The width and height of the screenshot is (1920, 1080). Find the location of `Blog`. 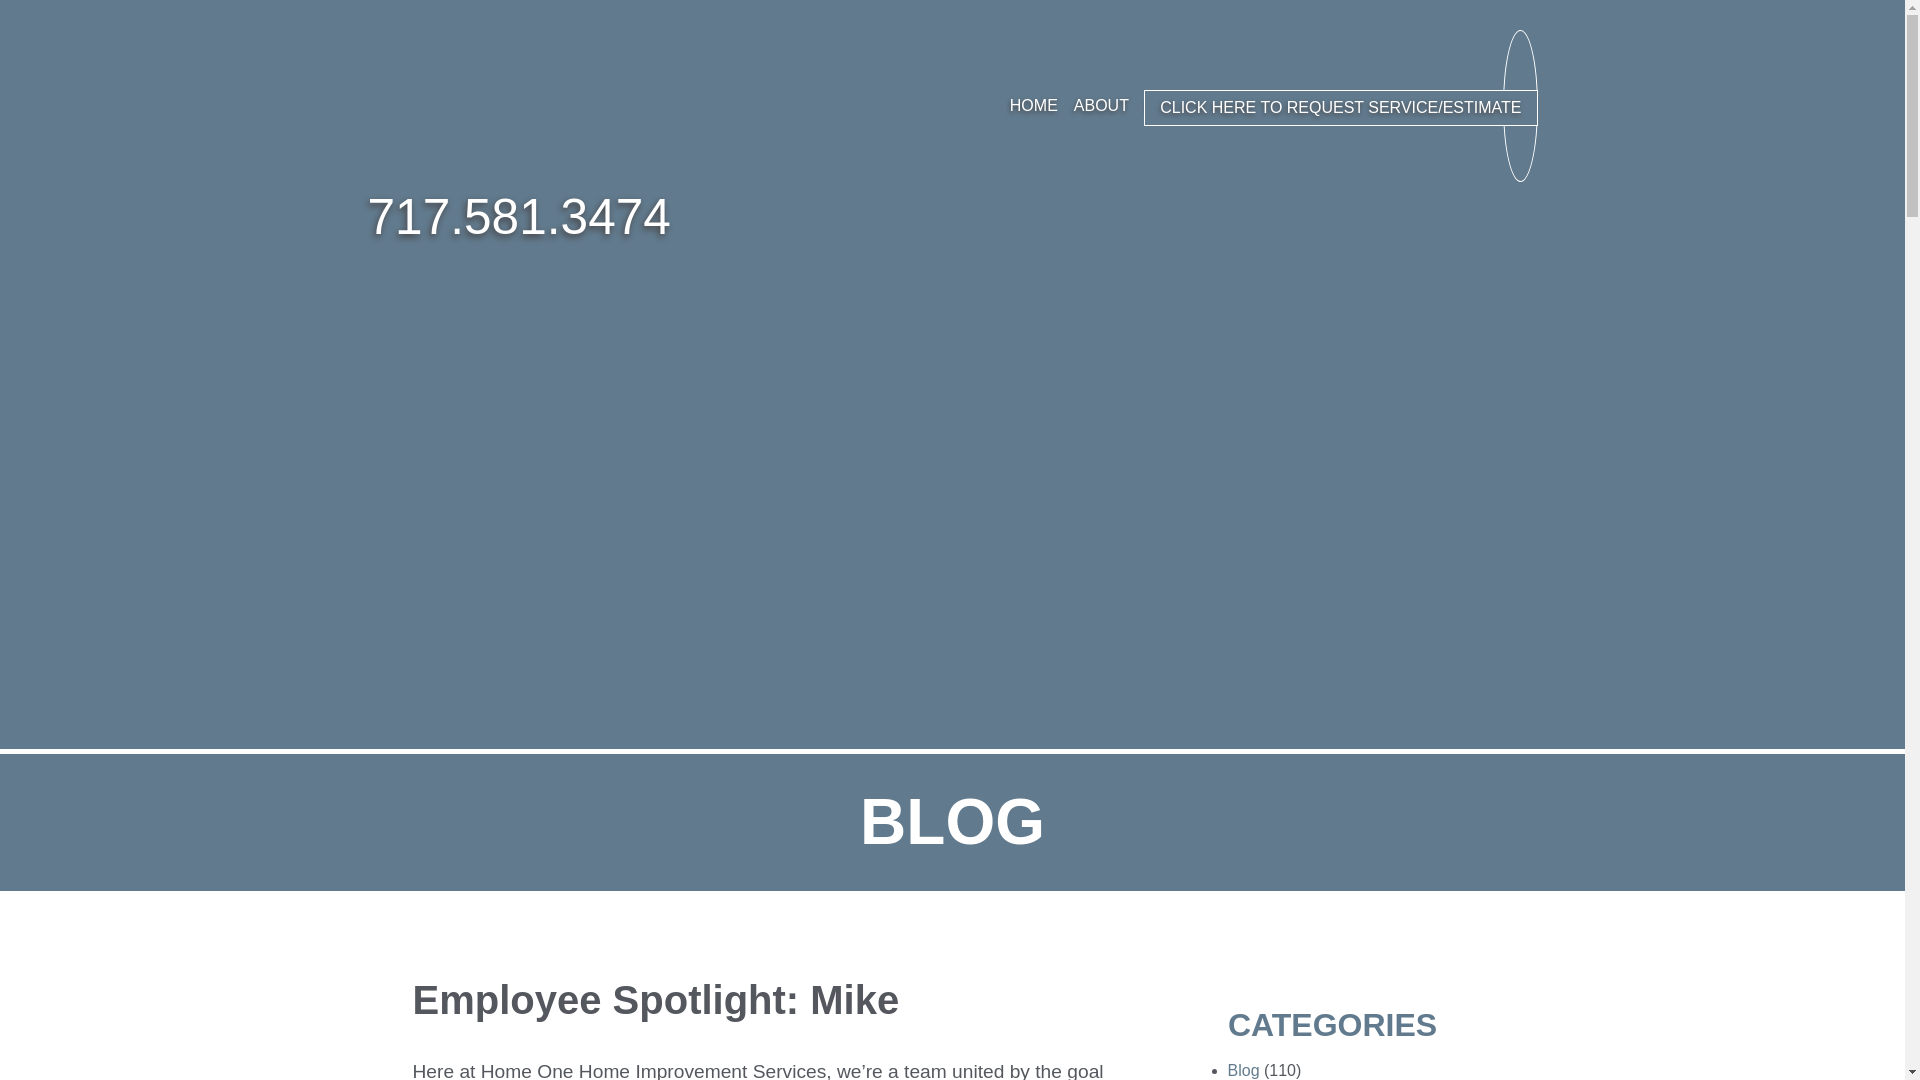

Blog is located at coordinates (1244, 1070).